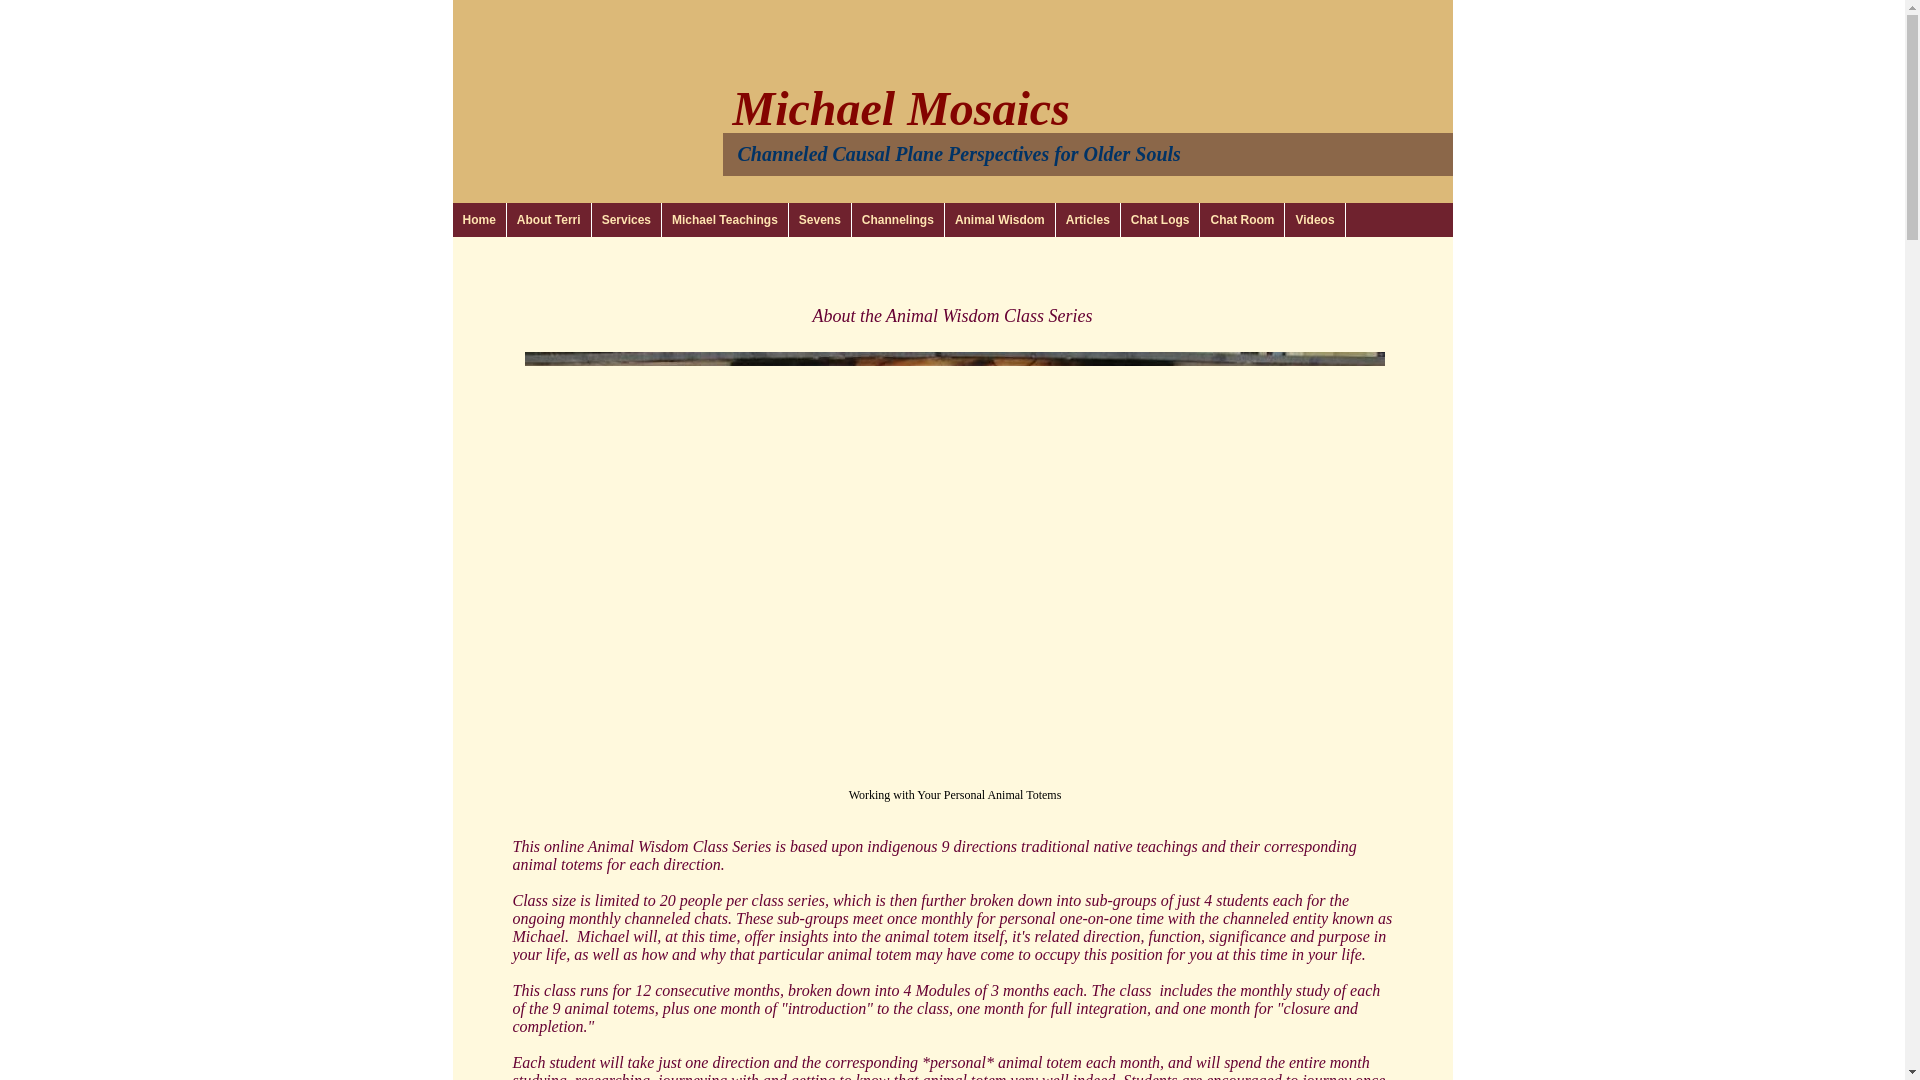  What do you see at coordinates (626, 220) in the screenshot?
I see `Services` at bounding box center [626, 220].